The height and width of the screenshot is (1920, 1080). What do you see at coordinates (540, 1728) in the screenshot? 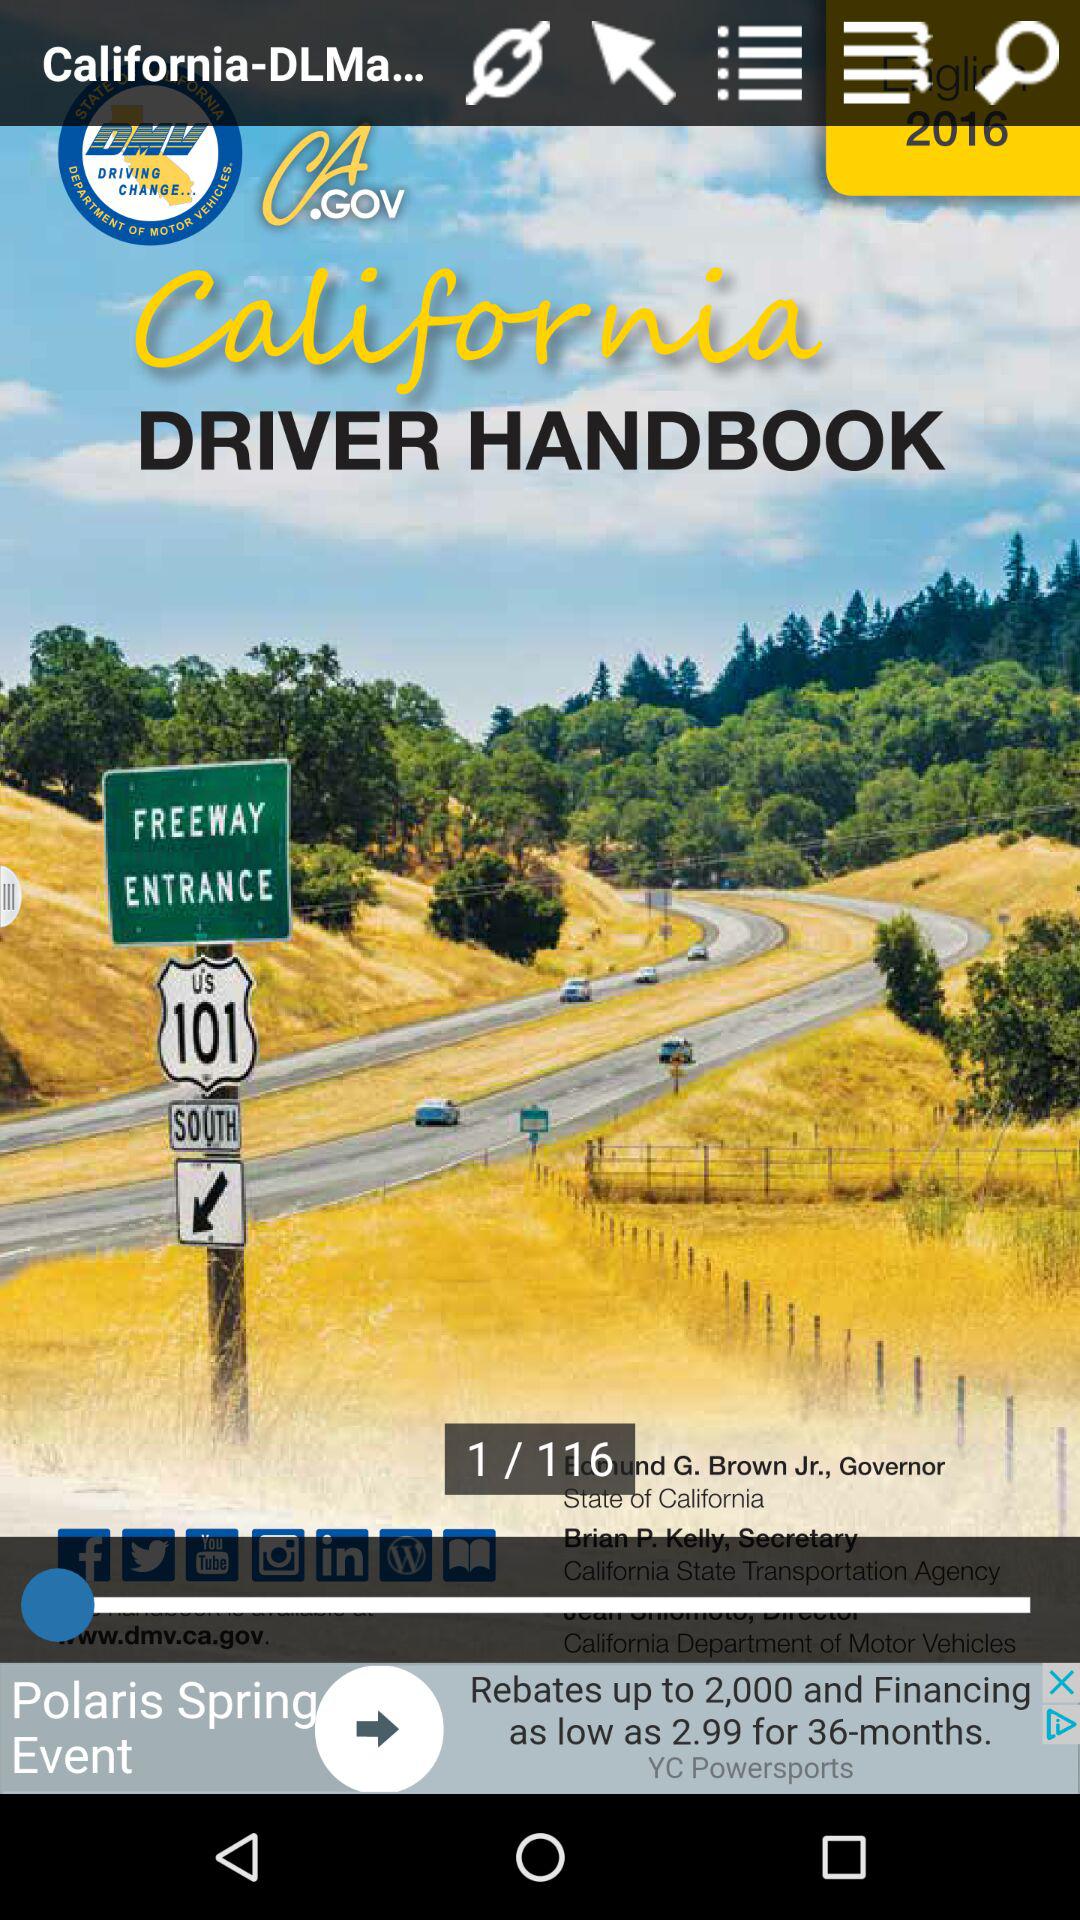
I see `advertisement` at bounding box center [540, 1728].